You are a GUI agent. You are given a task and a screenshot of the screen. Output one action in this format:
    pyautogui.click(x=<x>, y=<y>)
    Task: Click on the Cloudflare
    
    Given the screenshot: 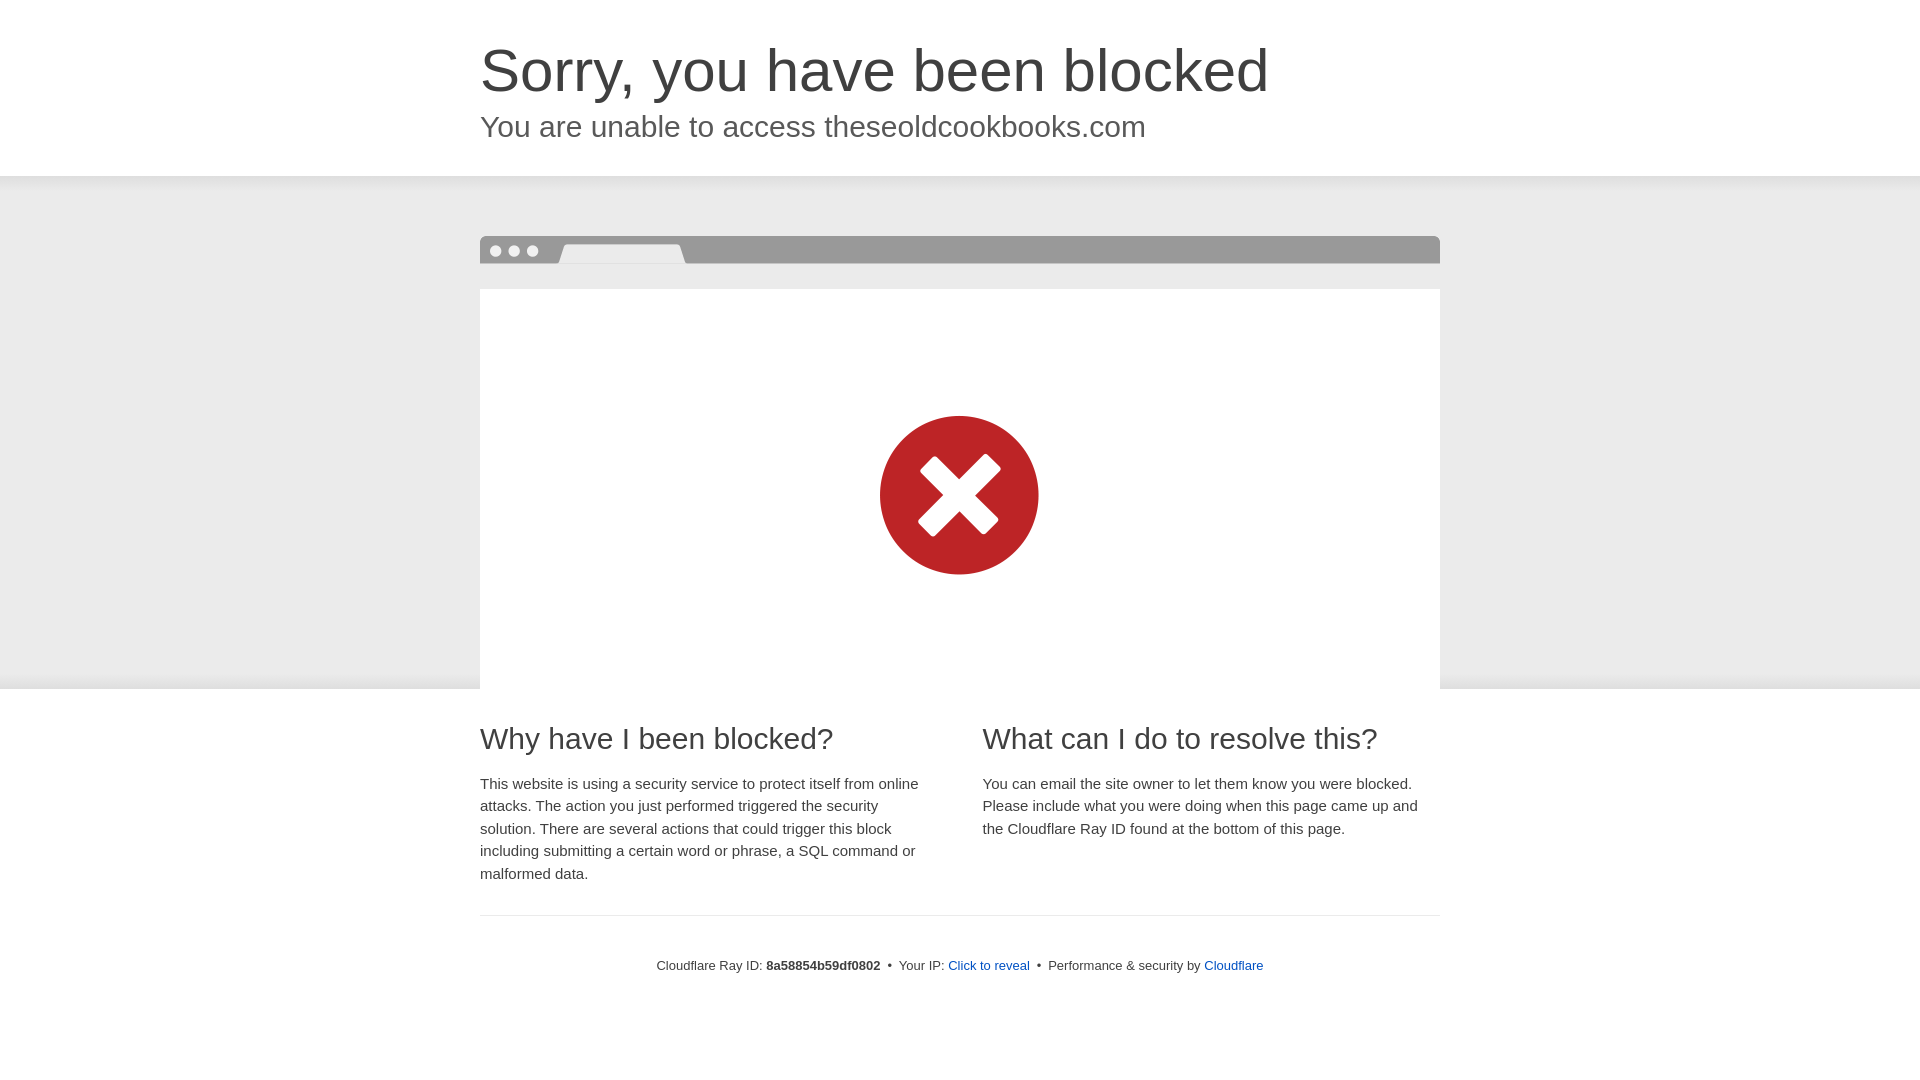 What is the action you would take?
    pyautogui.click(x=1233, y=965)
    